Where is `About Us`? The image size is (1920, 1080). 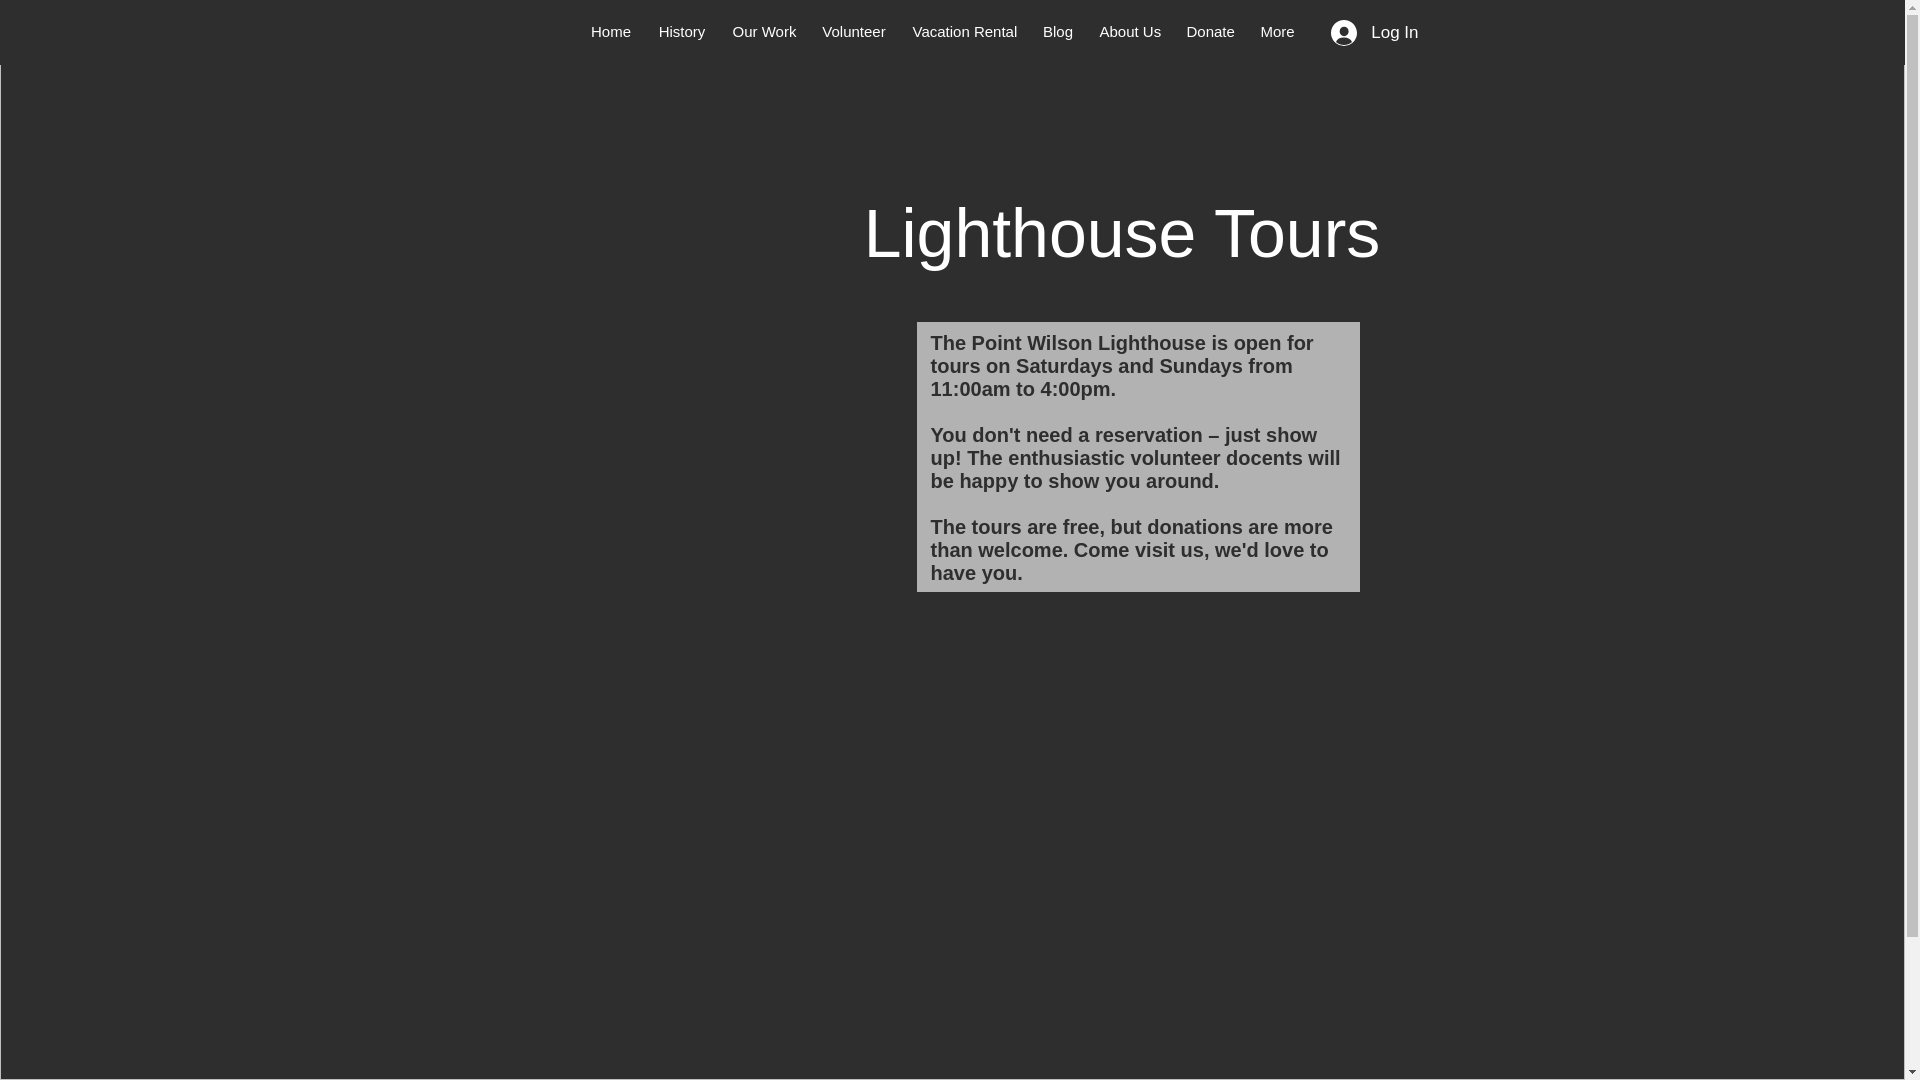 About Us is located at coordinates (1130, 32).